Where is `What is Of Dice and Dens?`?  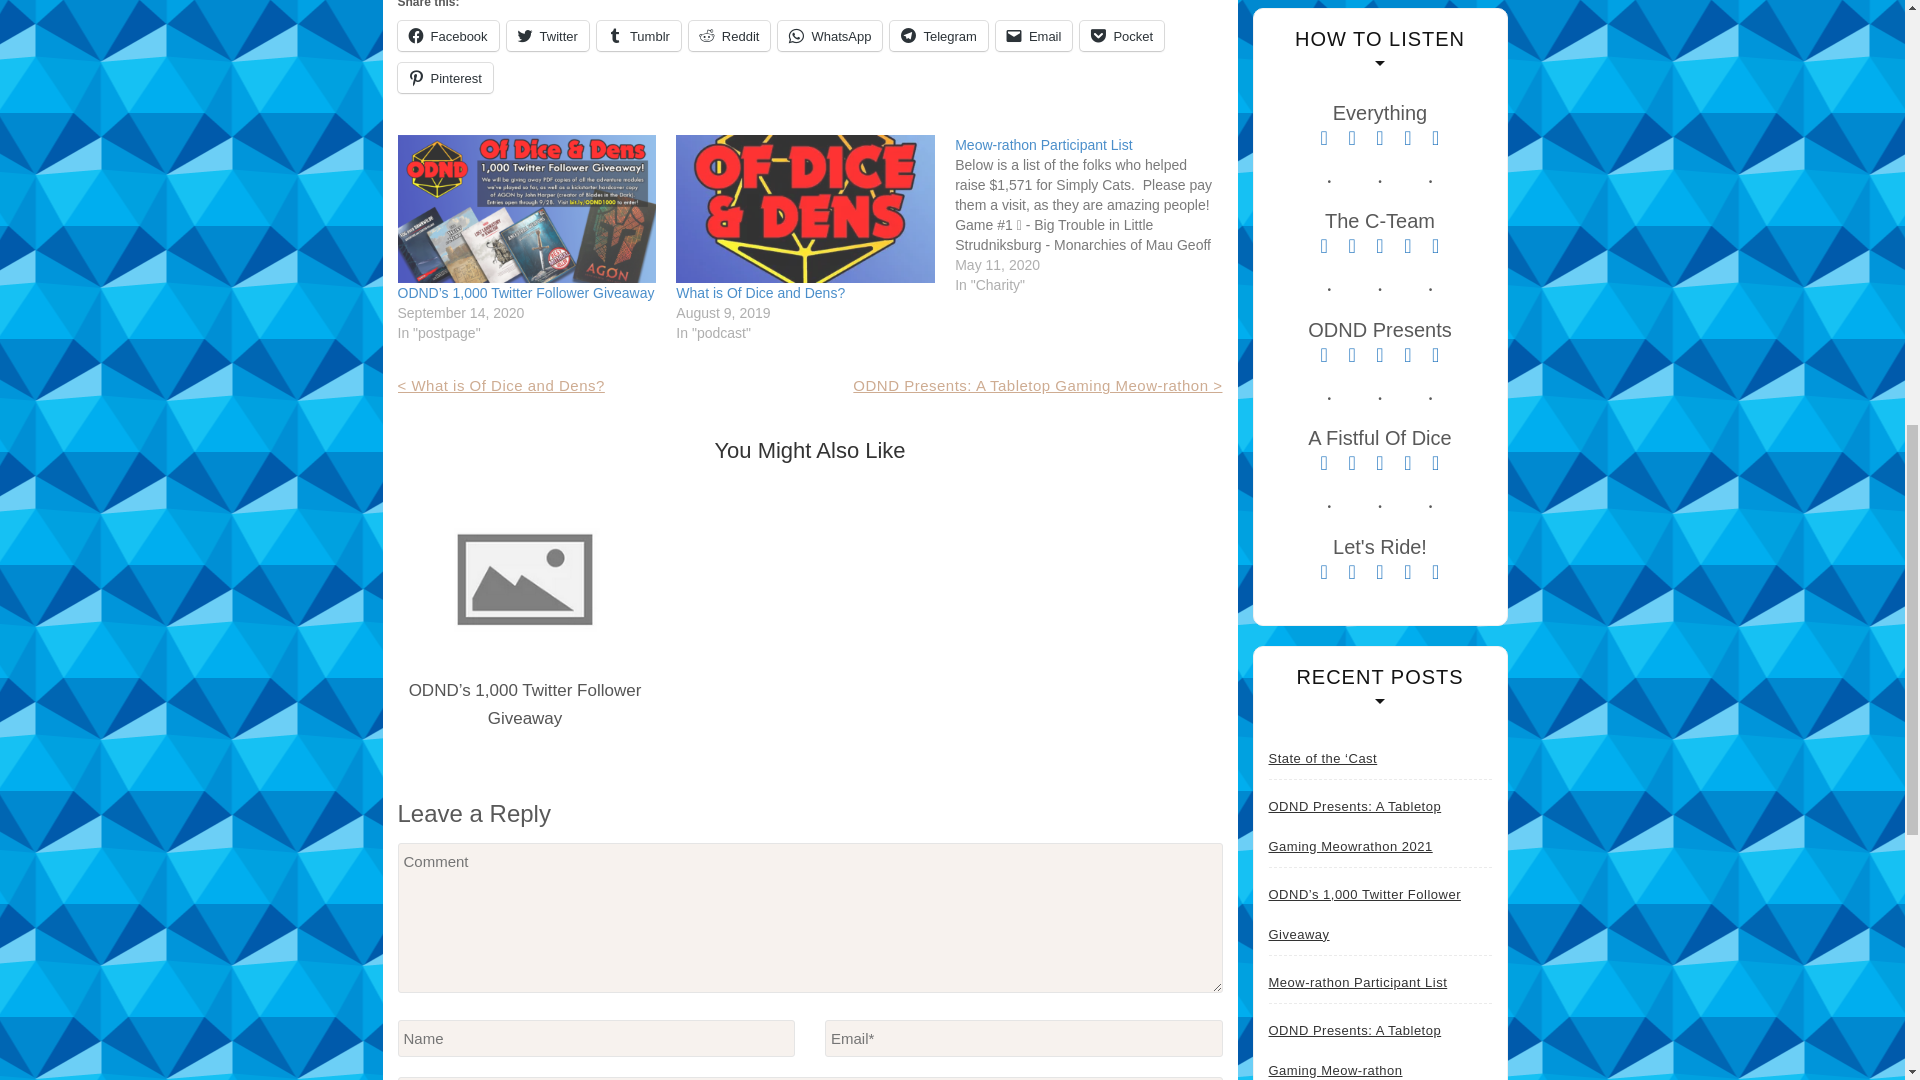 What is Of Dice and Dens? is located at coordinates (805, 208).